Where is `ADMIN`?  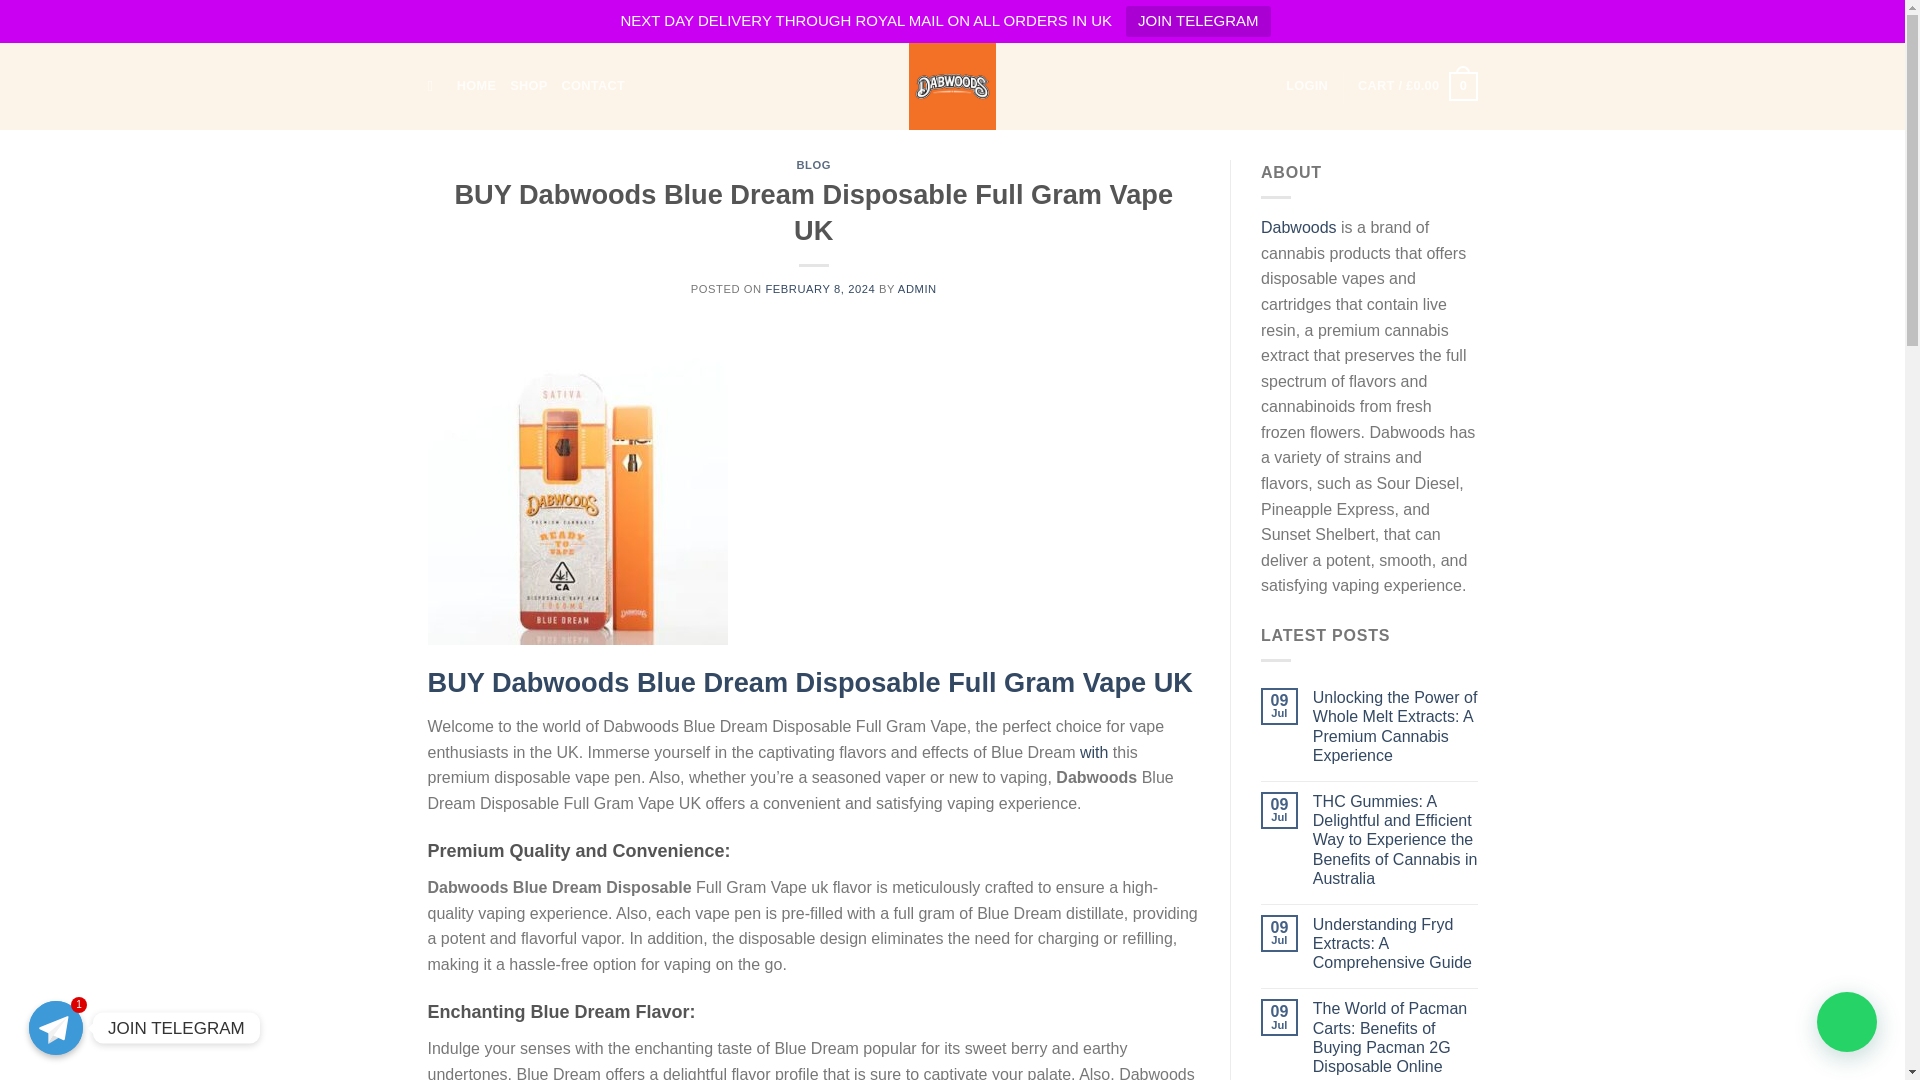 ADMIN is located at coordinates (917, 288).